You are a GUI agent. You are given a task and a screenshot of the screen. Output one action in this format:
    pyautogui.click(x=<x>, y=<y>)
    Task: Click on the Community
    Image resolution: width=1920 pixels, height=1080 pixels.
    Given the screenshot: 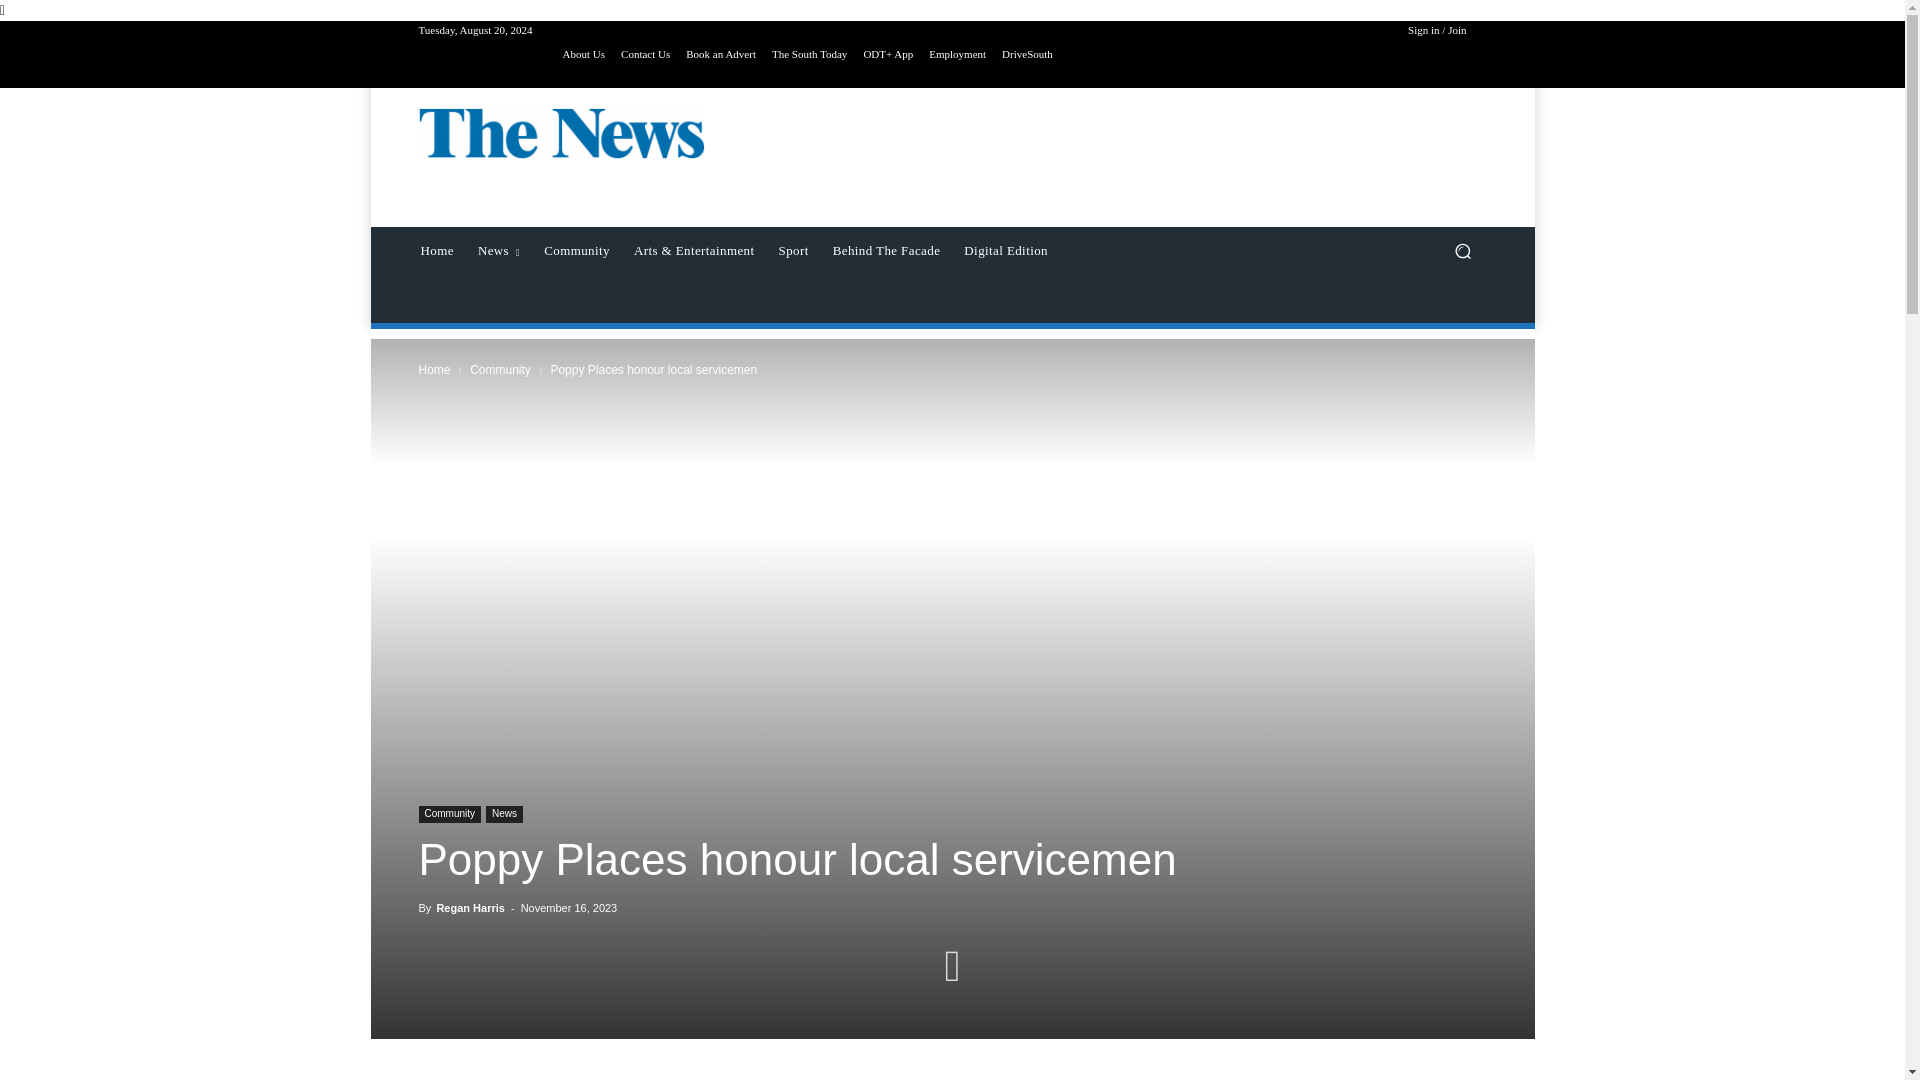 What is the action you would take?
    pyautogui.click(x=450, y=814)
    